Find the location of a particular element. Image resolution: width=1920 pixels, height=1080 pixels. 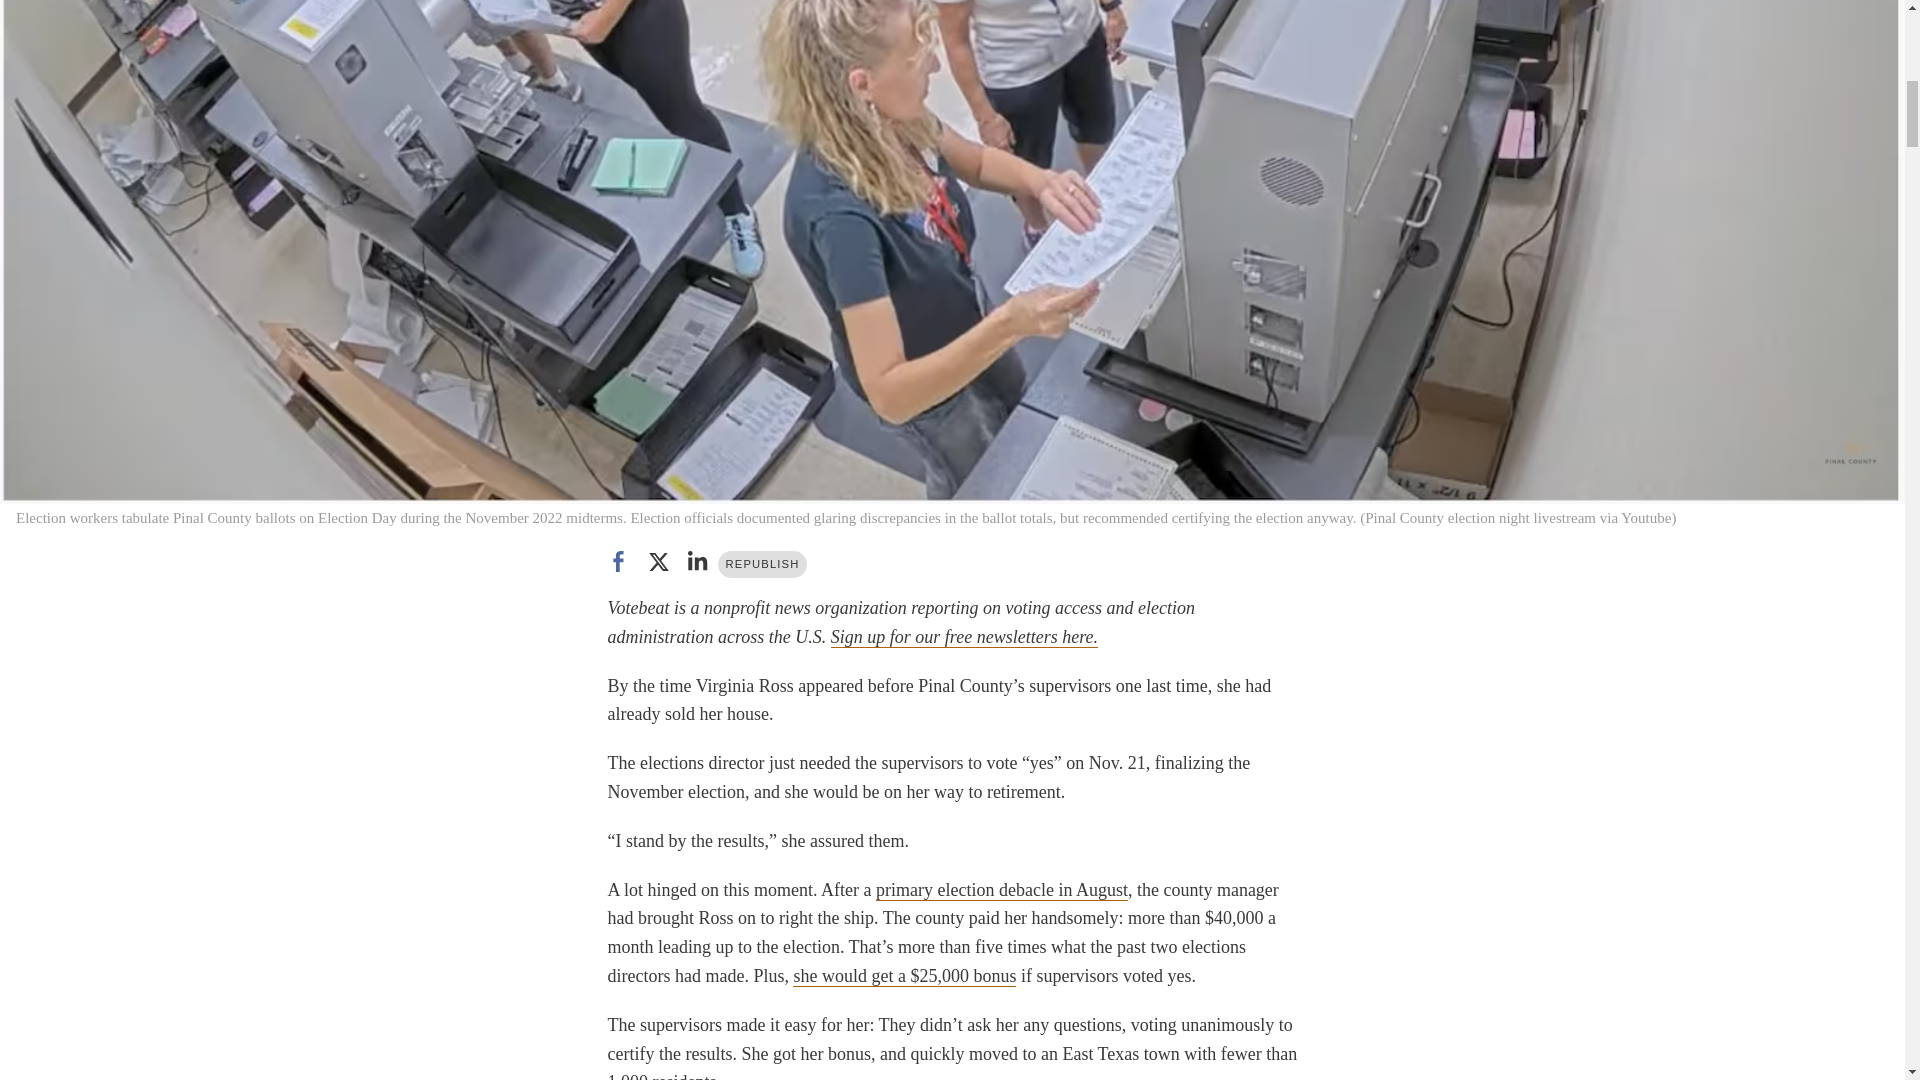

REPUBLISH is located at coordinates (763, 564).